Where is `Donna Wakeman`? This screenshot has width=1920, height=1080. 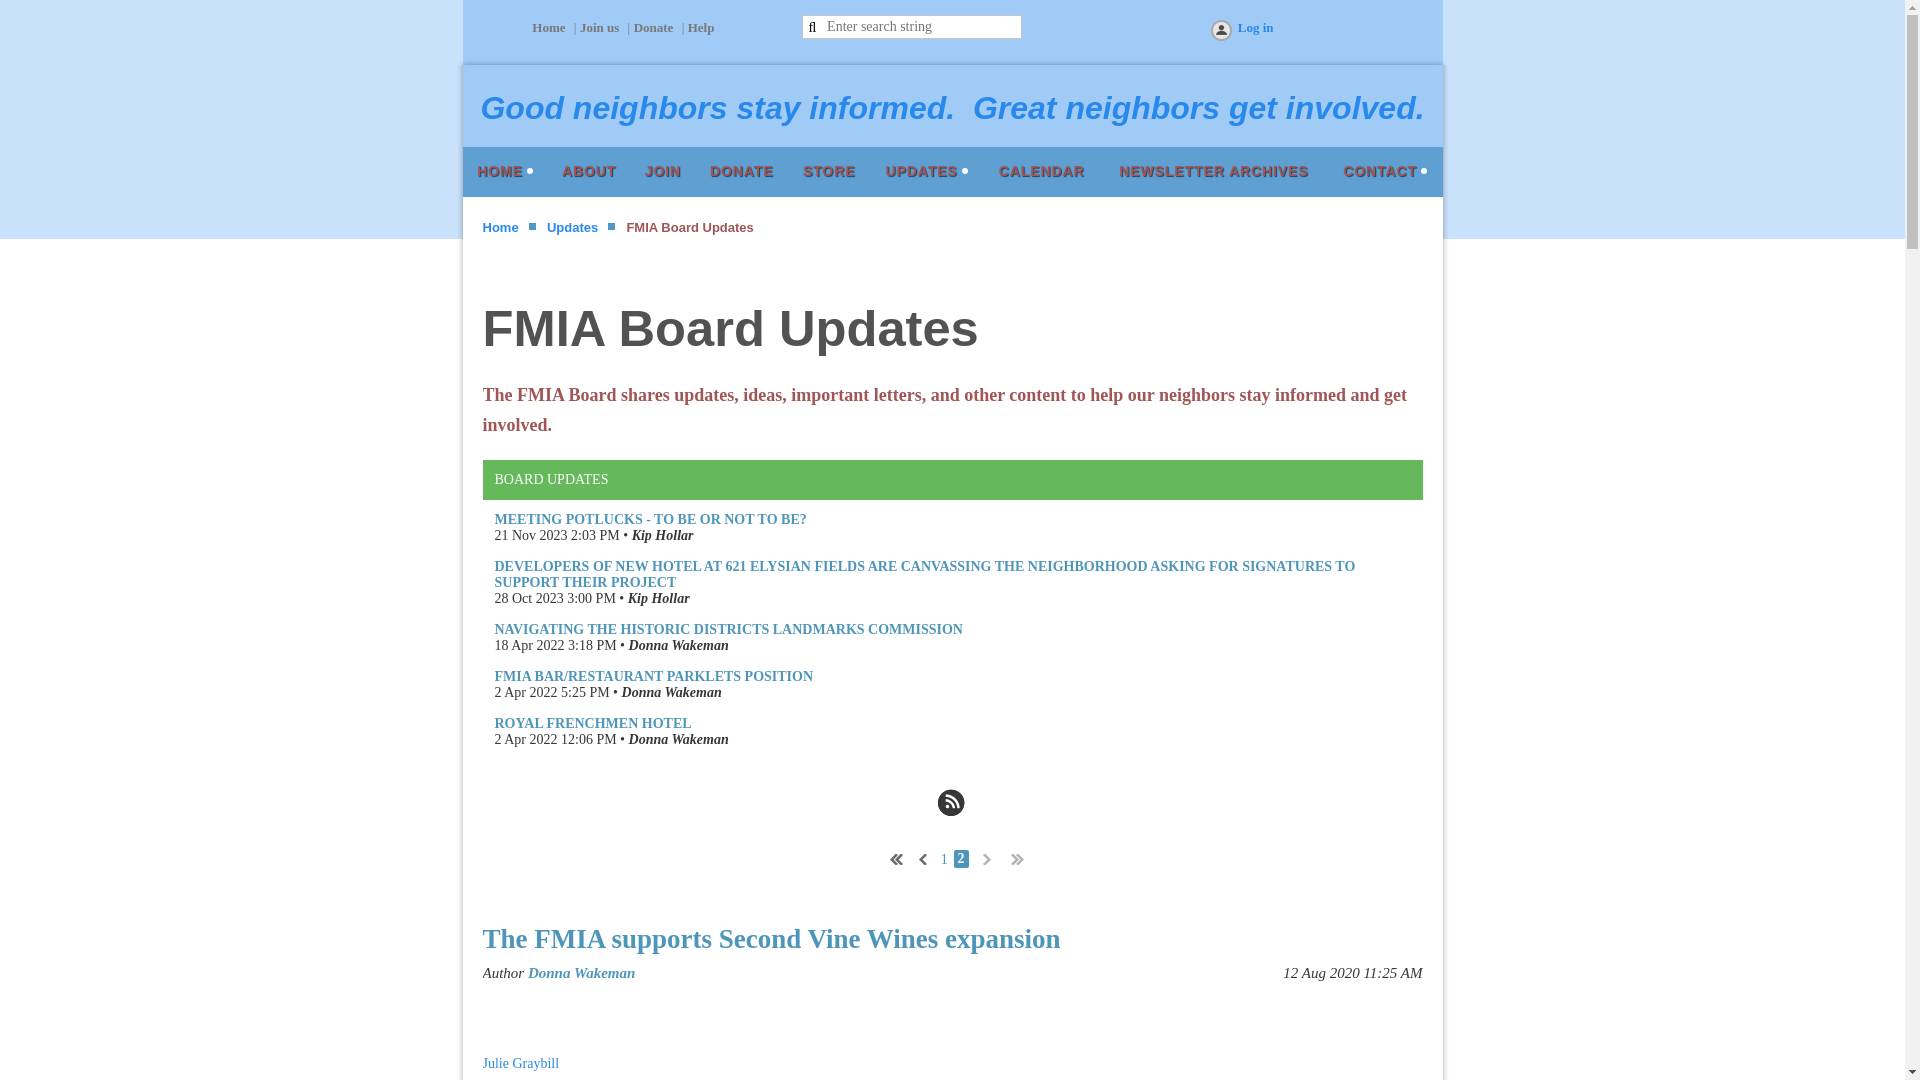 Donna Wakeman is located at coordinates (679, 740).